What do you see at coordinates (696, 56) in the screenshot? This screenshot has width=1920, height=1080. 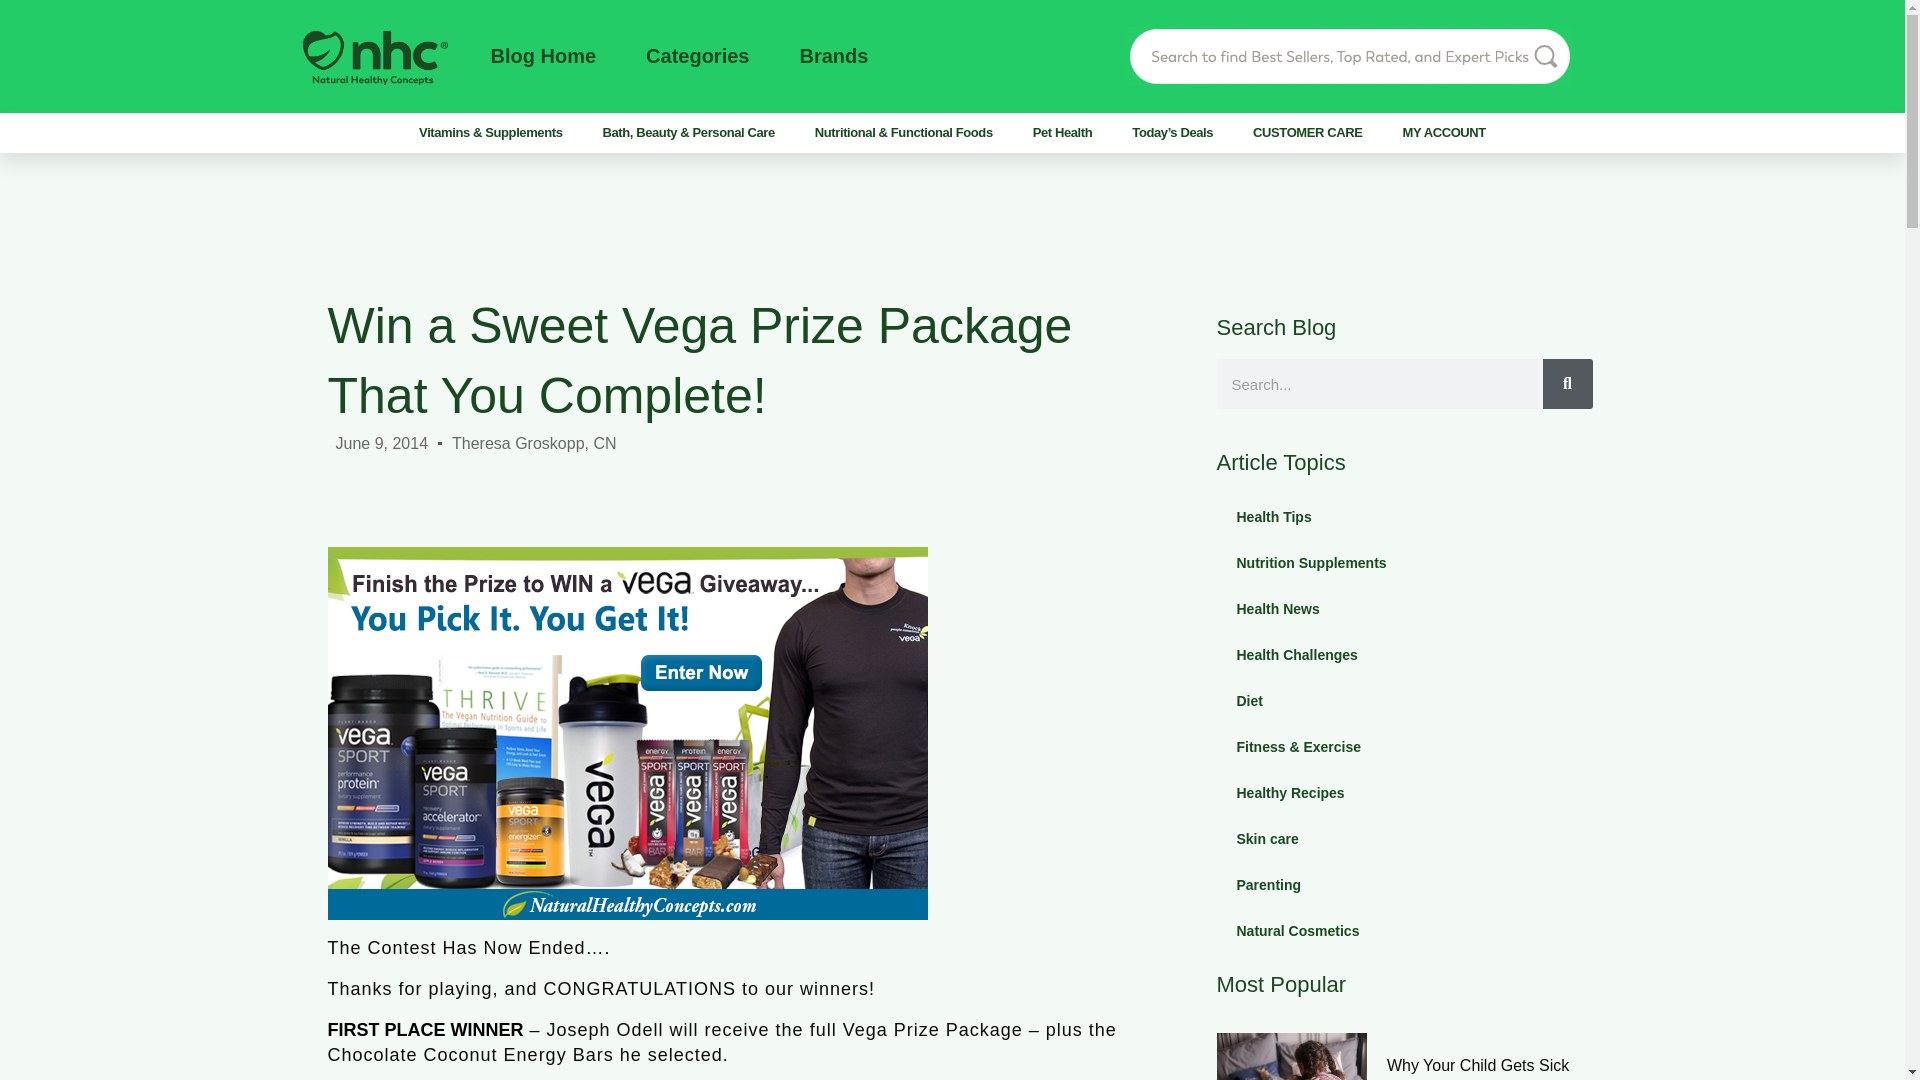 I see `Categories` at bounding box center [696, 56].